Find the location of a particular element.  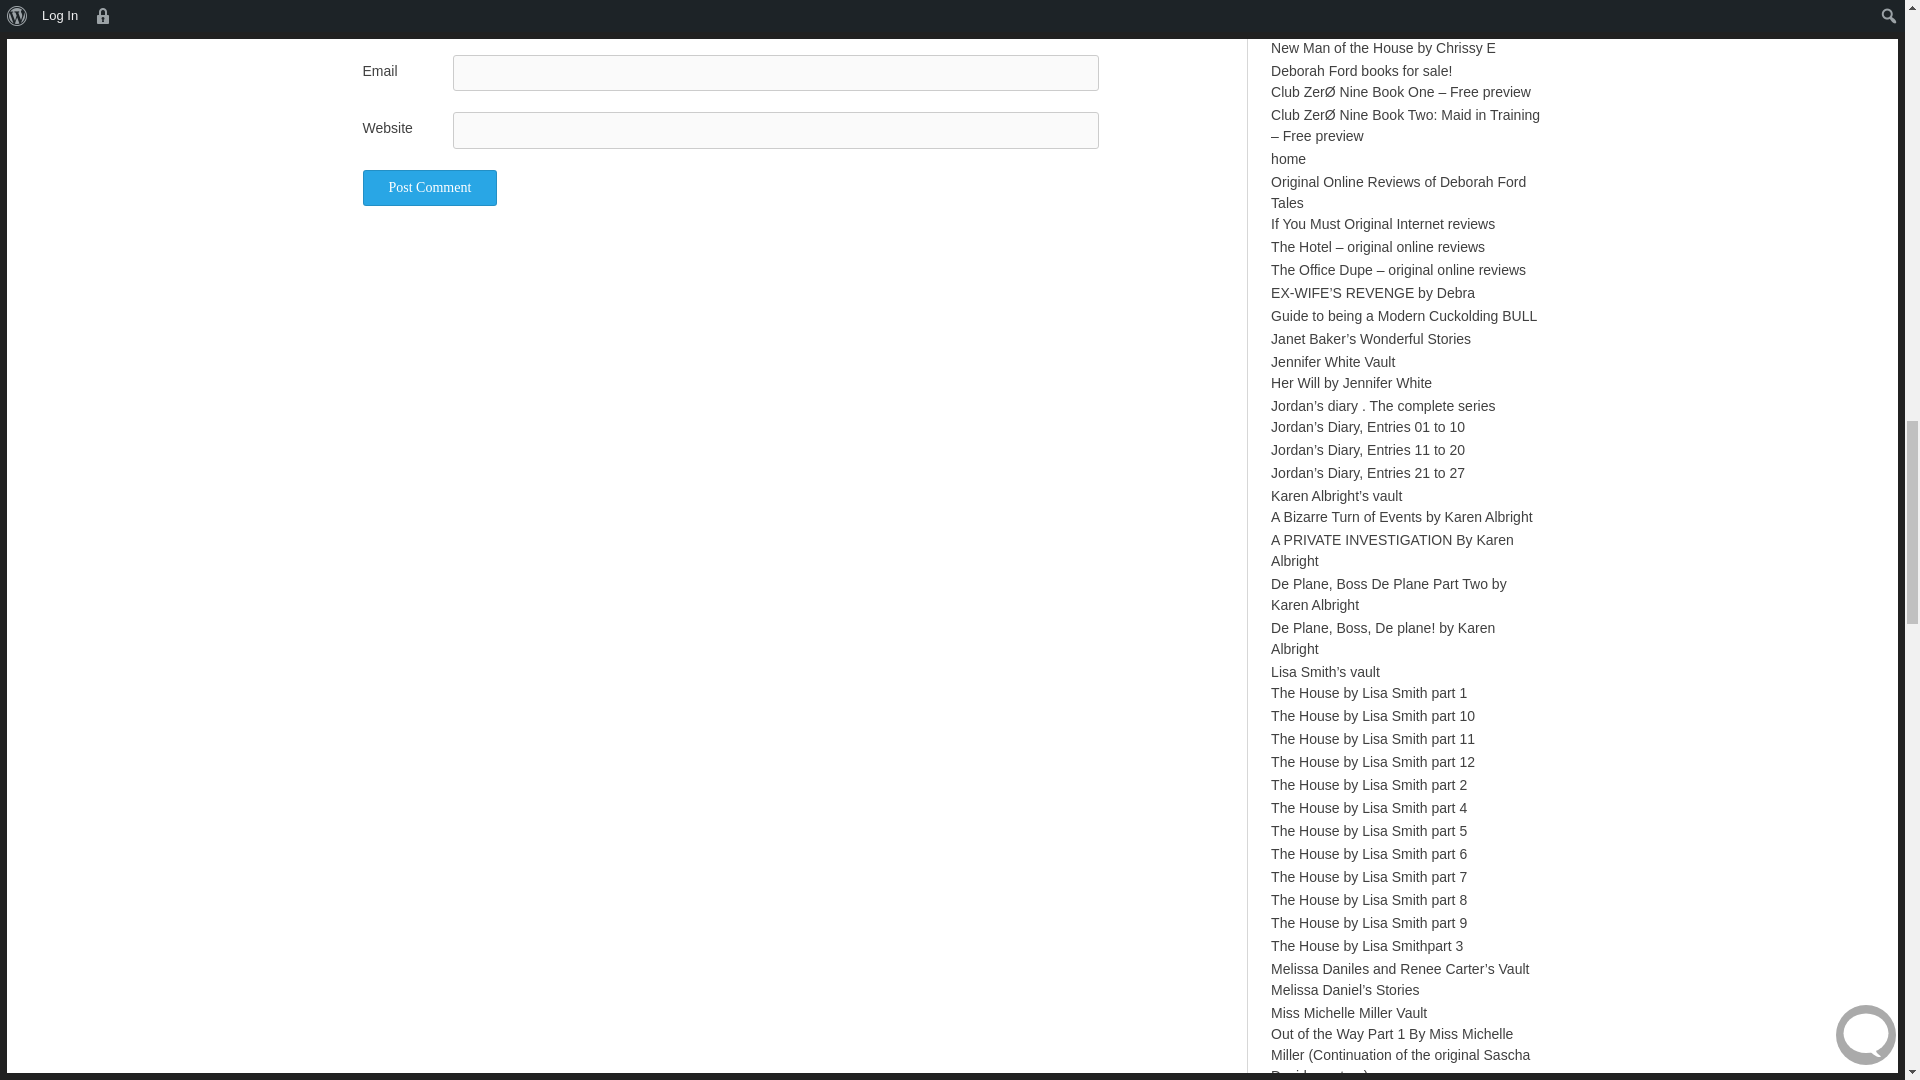

Post Comment is located at coordinates (430, 188).